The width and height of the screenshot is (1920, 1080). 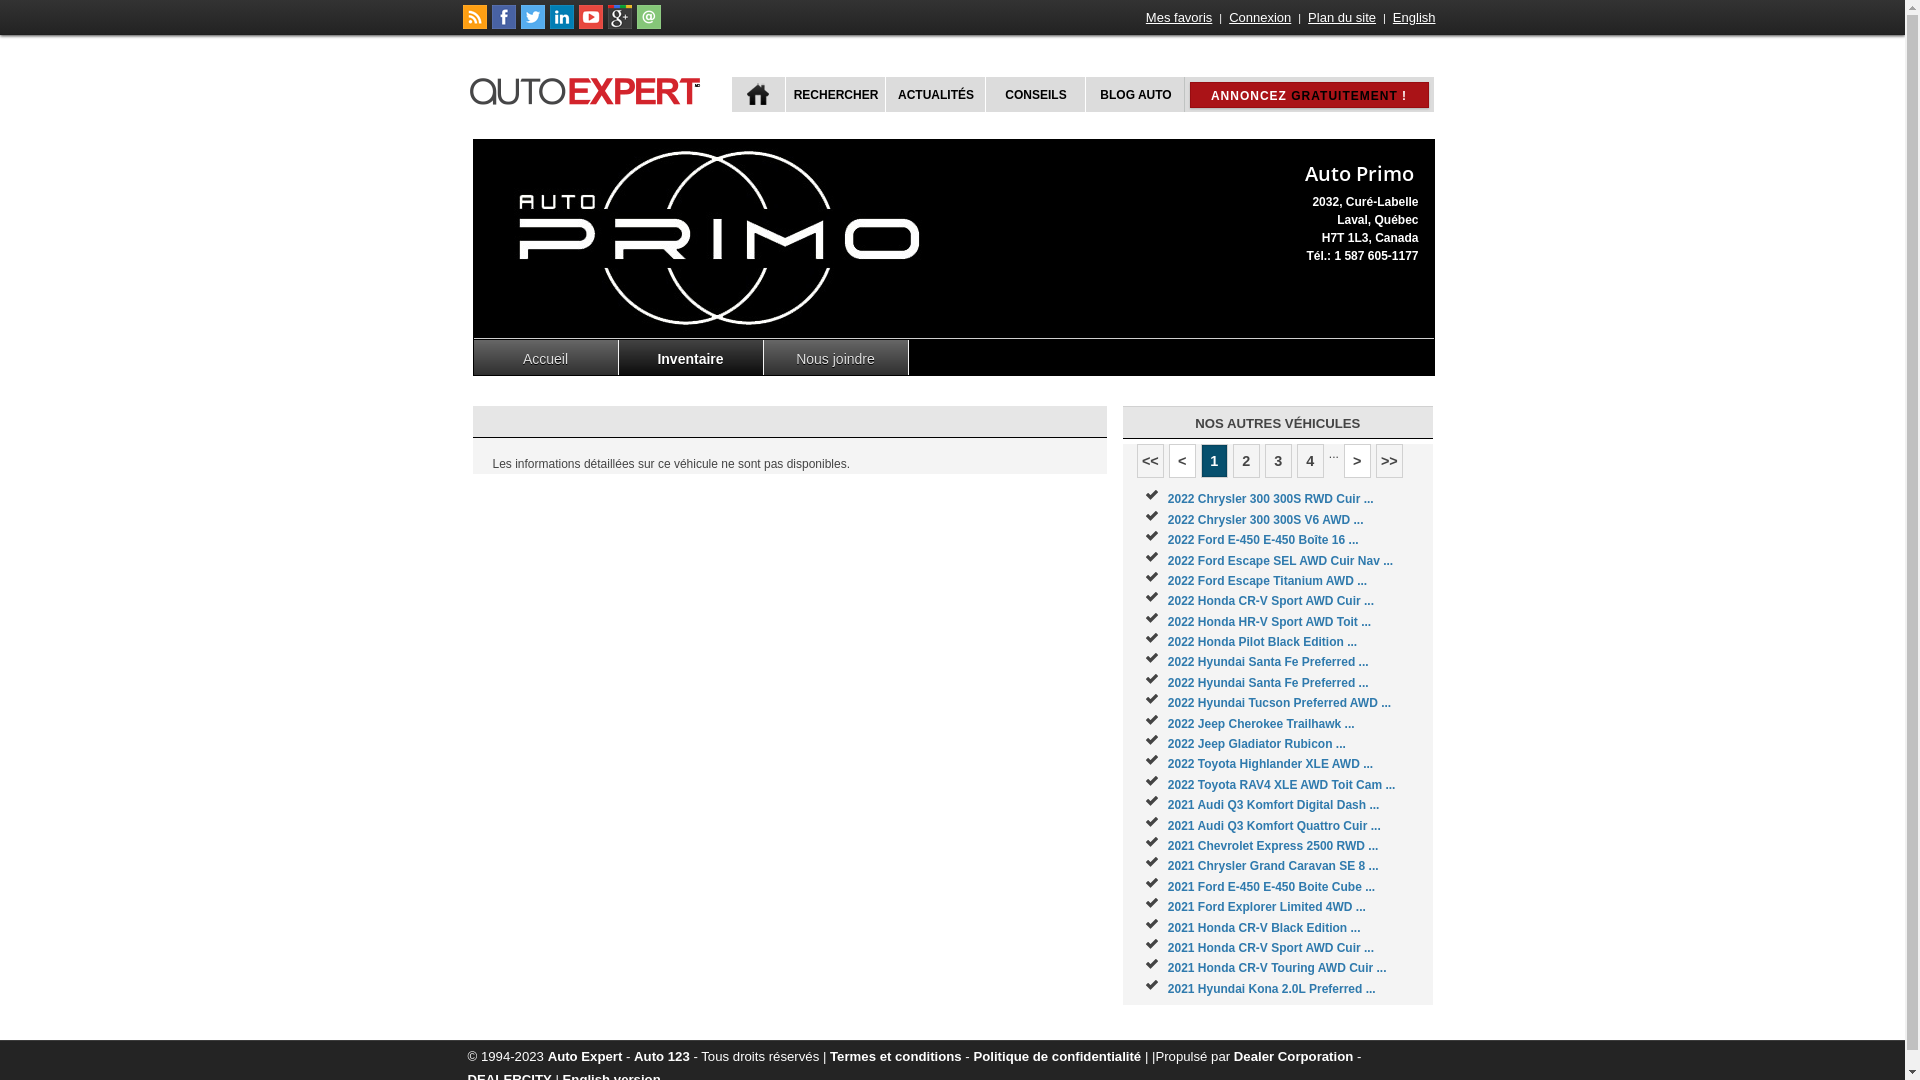 I want to click on 2021 Honda CR-V Touring AWD Cuir ..., so click(x=1278, y=968).